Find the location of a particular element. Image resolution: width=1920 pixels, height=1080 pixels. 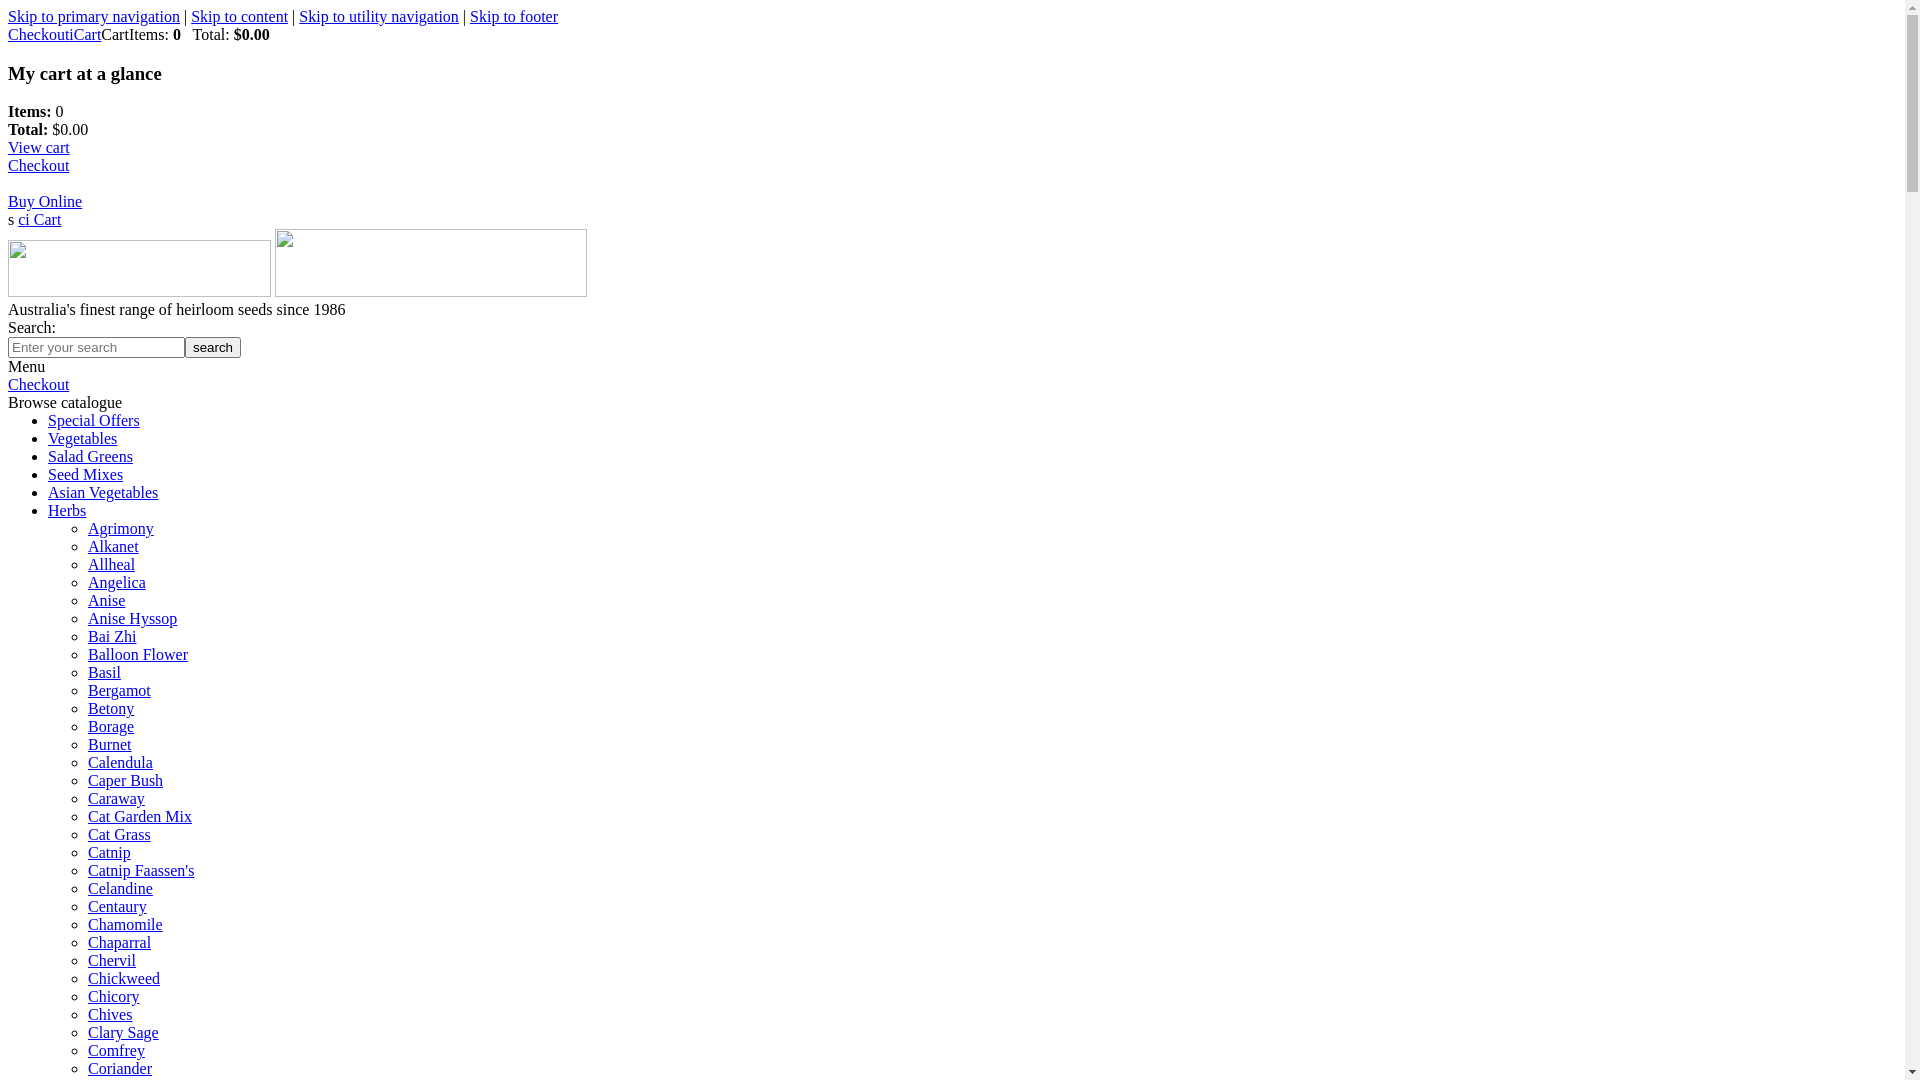

View cart is located at coordinates (39, 147).